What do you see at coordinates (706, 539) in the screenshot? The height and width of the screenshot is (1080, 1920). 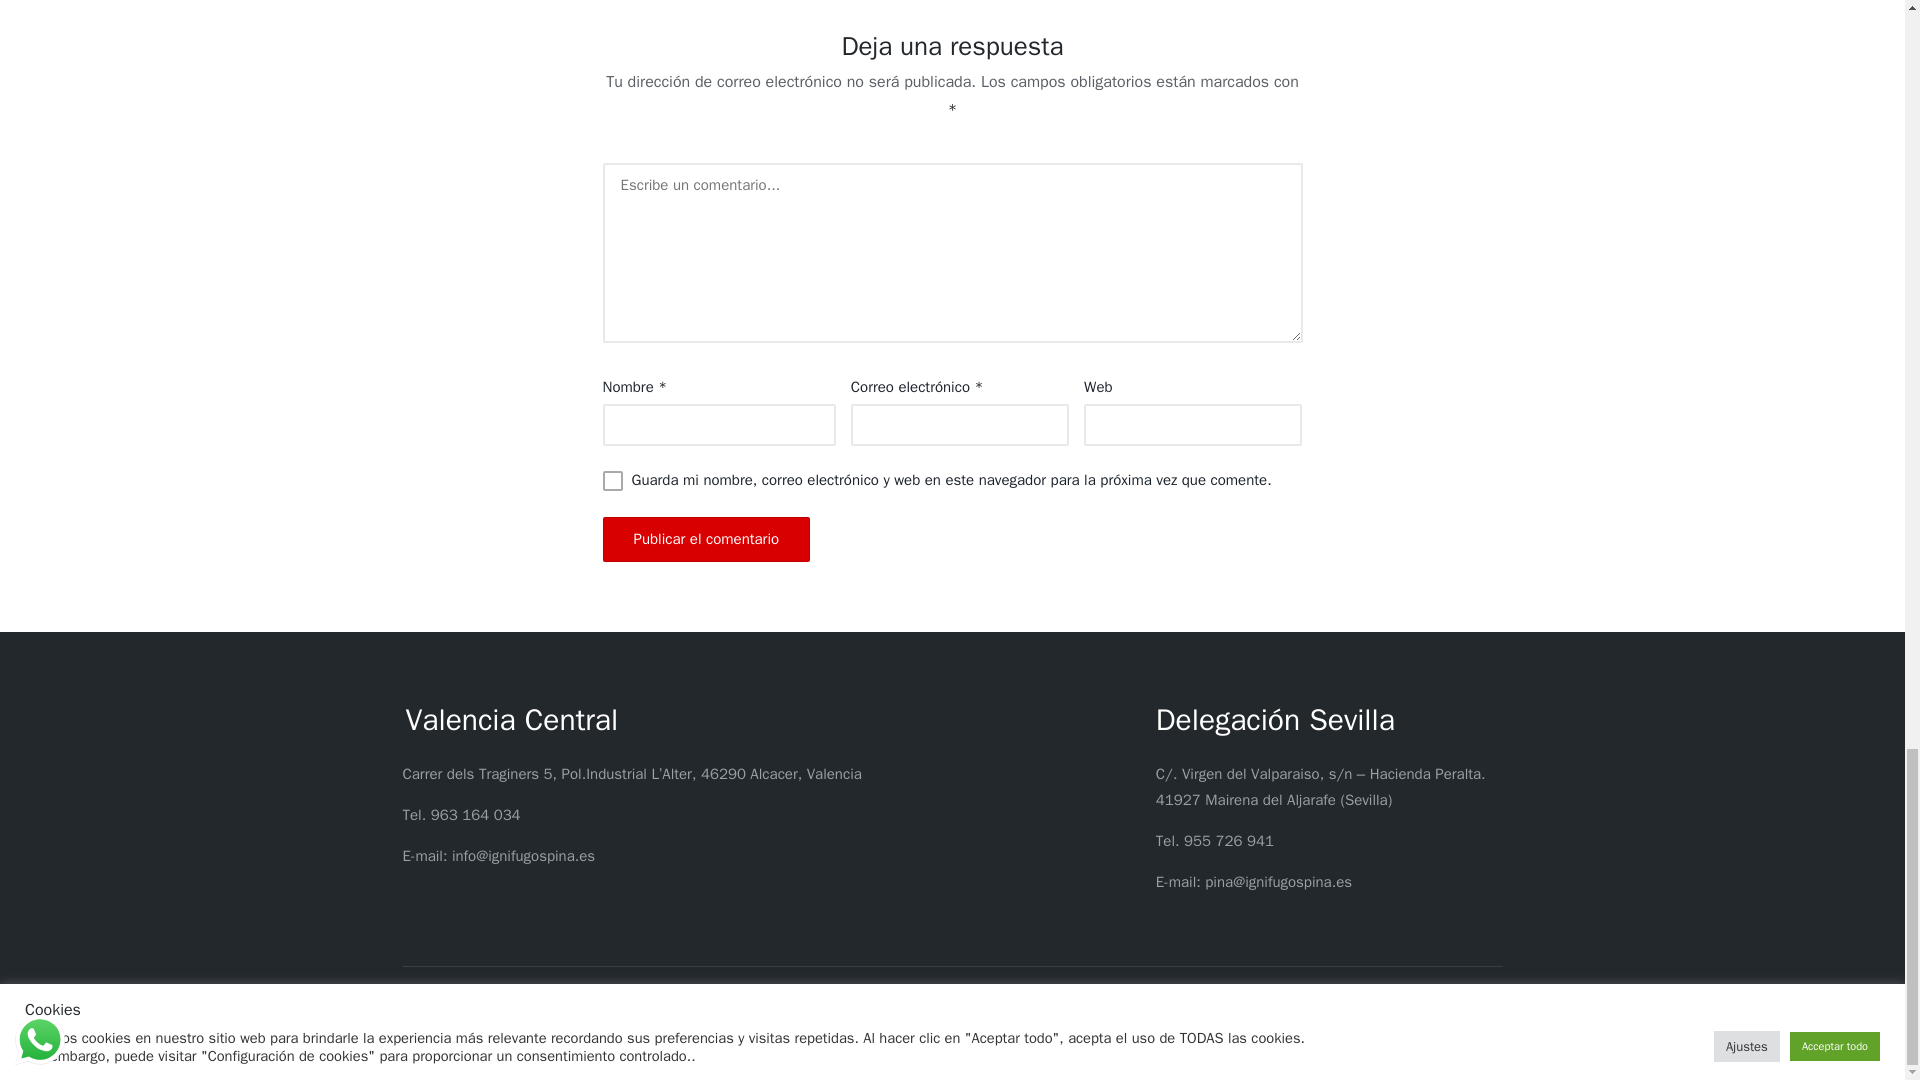 I see `Publicar el comentario` at bounding box center [706, 539].